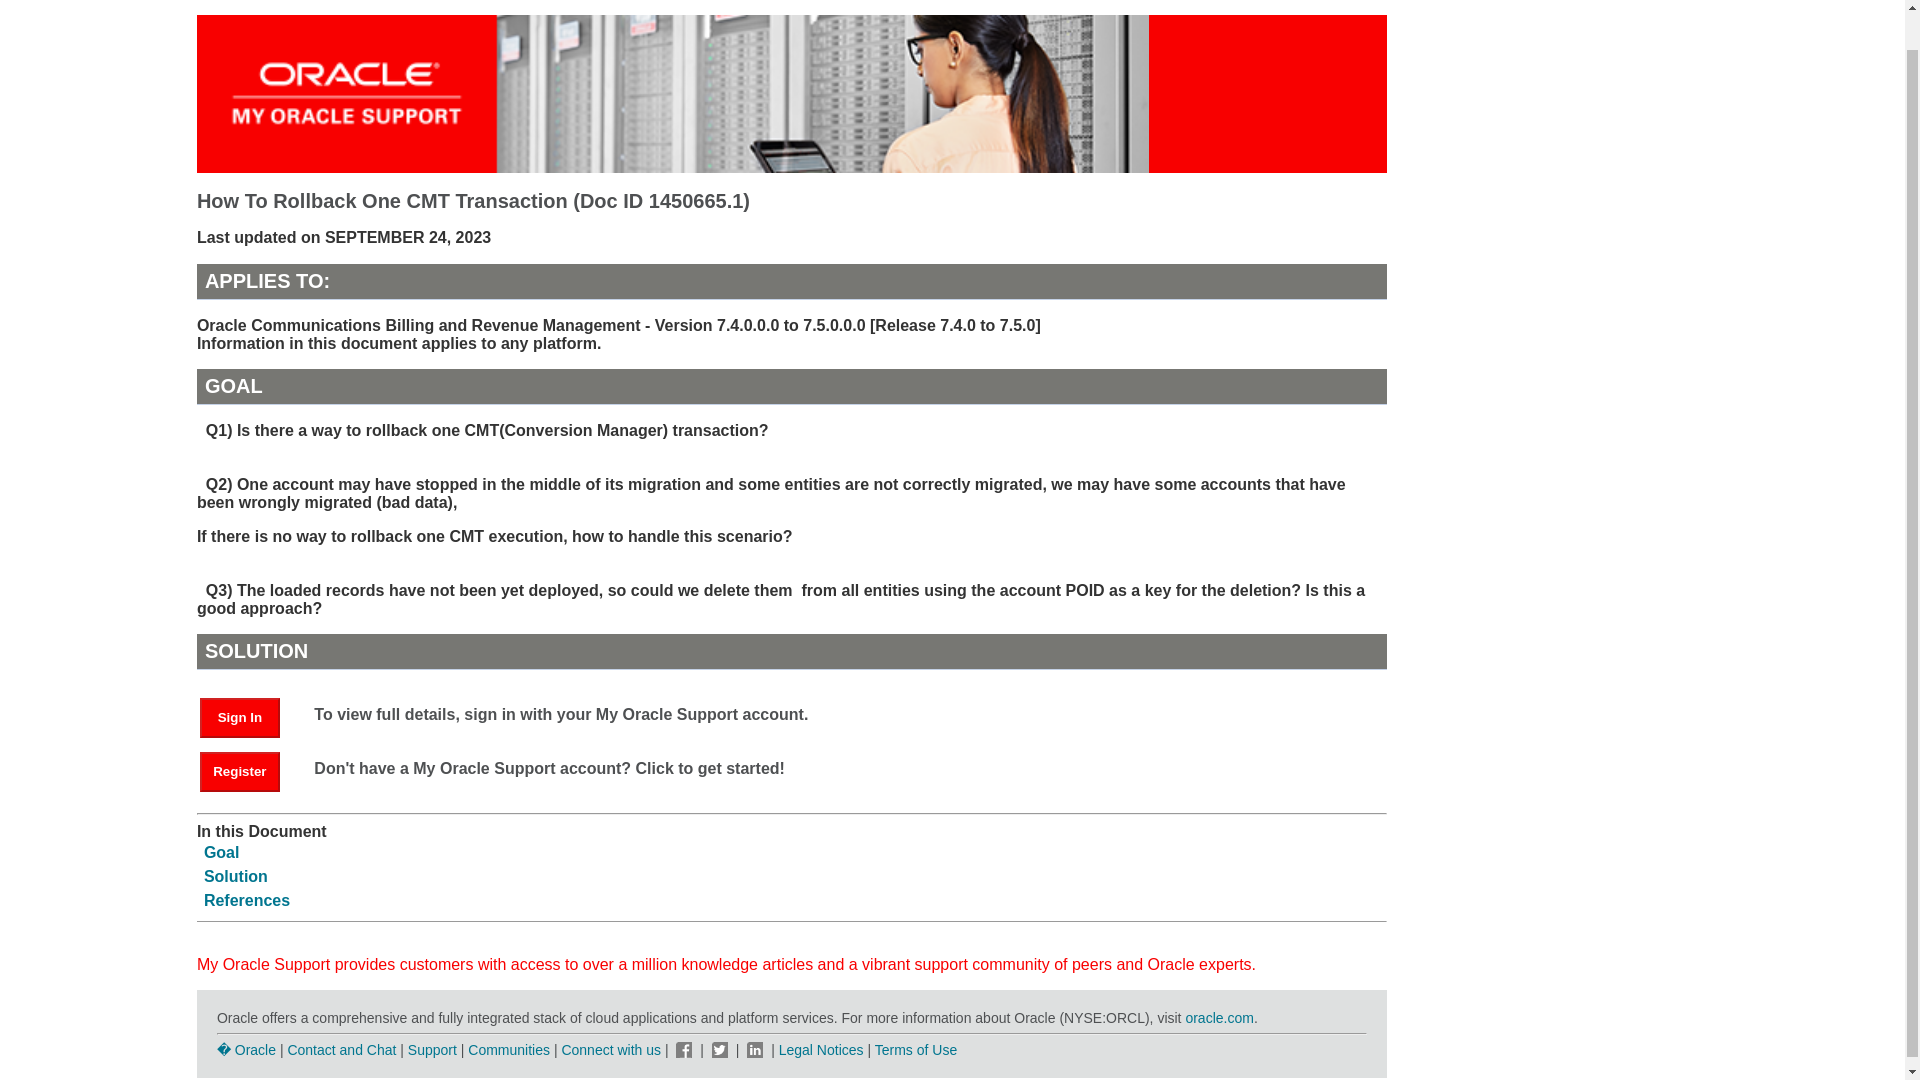 The height and width of the screenshot is (1080, 1920). Describe the element at coordinates (432, 1050) in the screenshot. I see `Support` at that location.